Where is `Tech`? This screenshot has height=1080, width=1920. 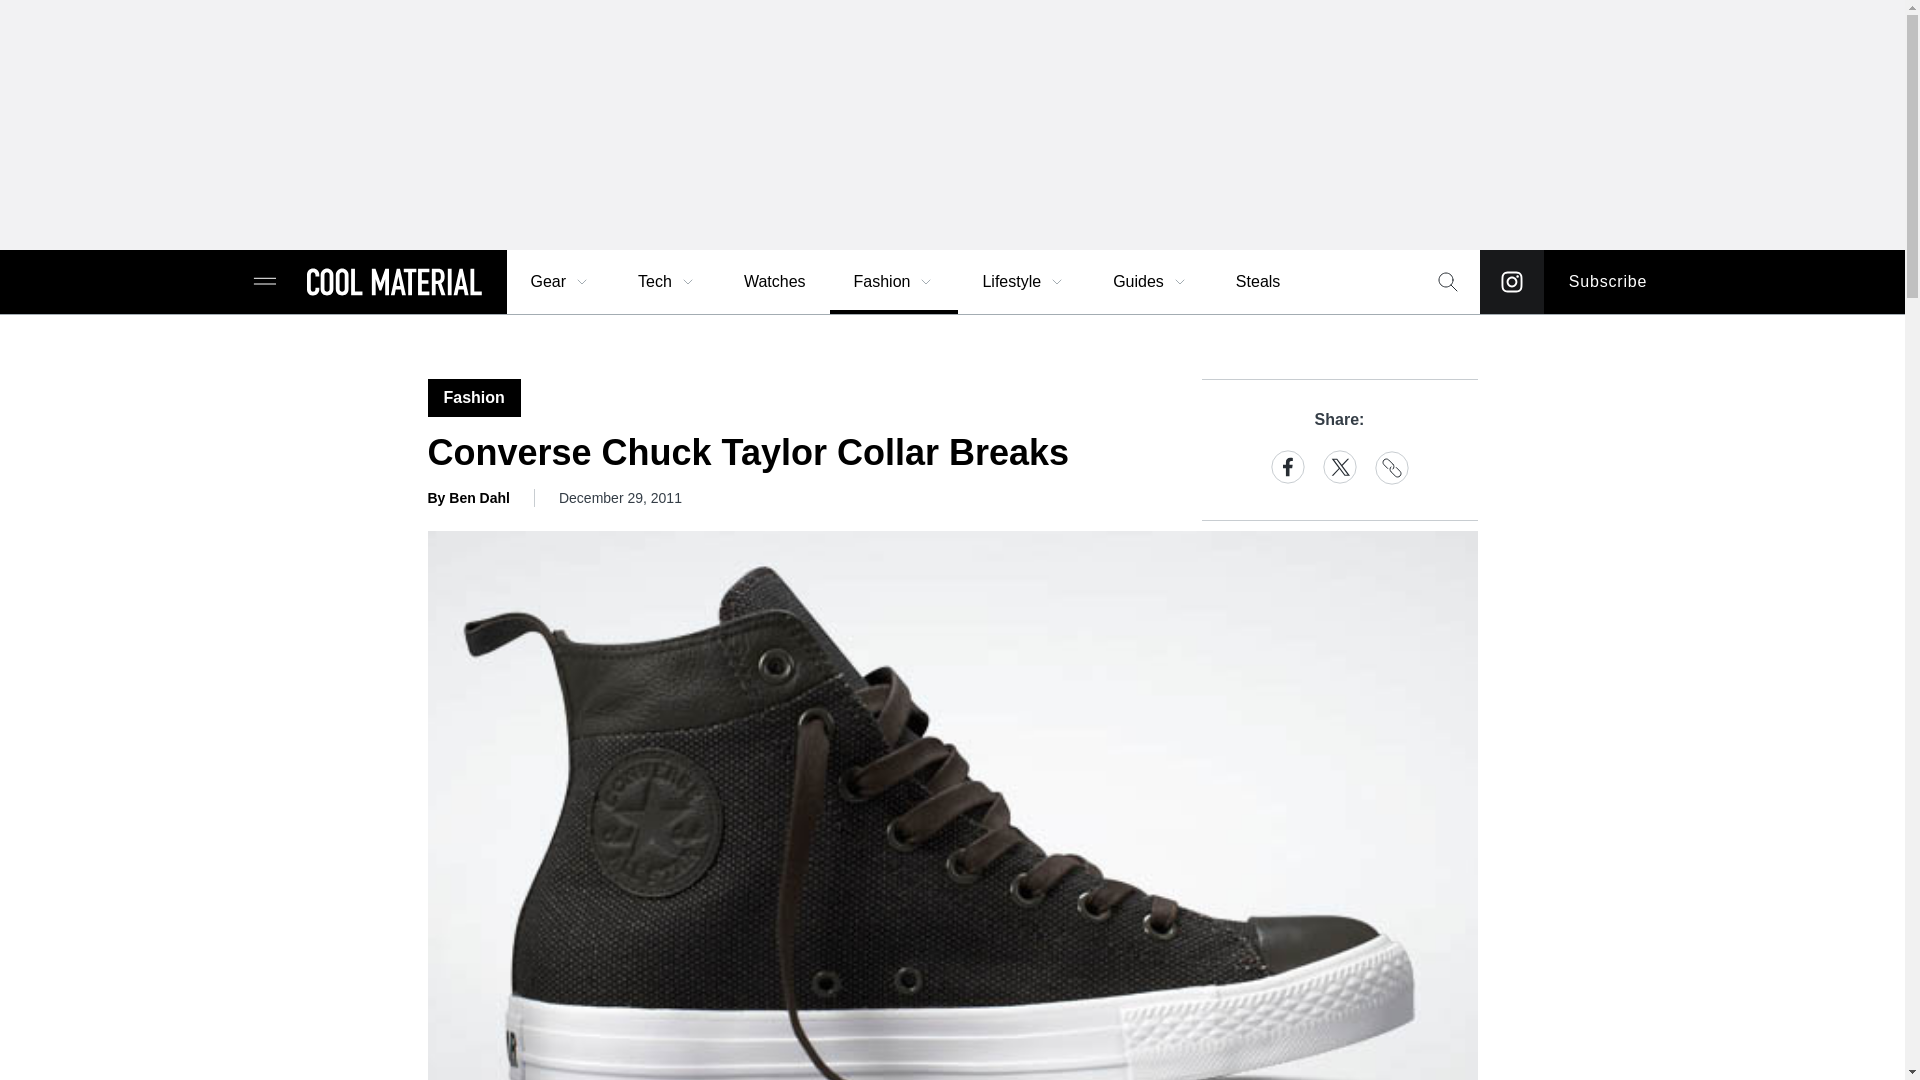 Tech is located at coordinates (667, 282).